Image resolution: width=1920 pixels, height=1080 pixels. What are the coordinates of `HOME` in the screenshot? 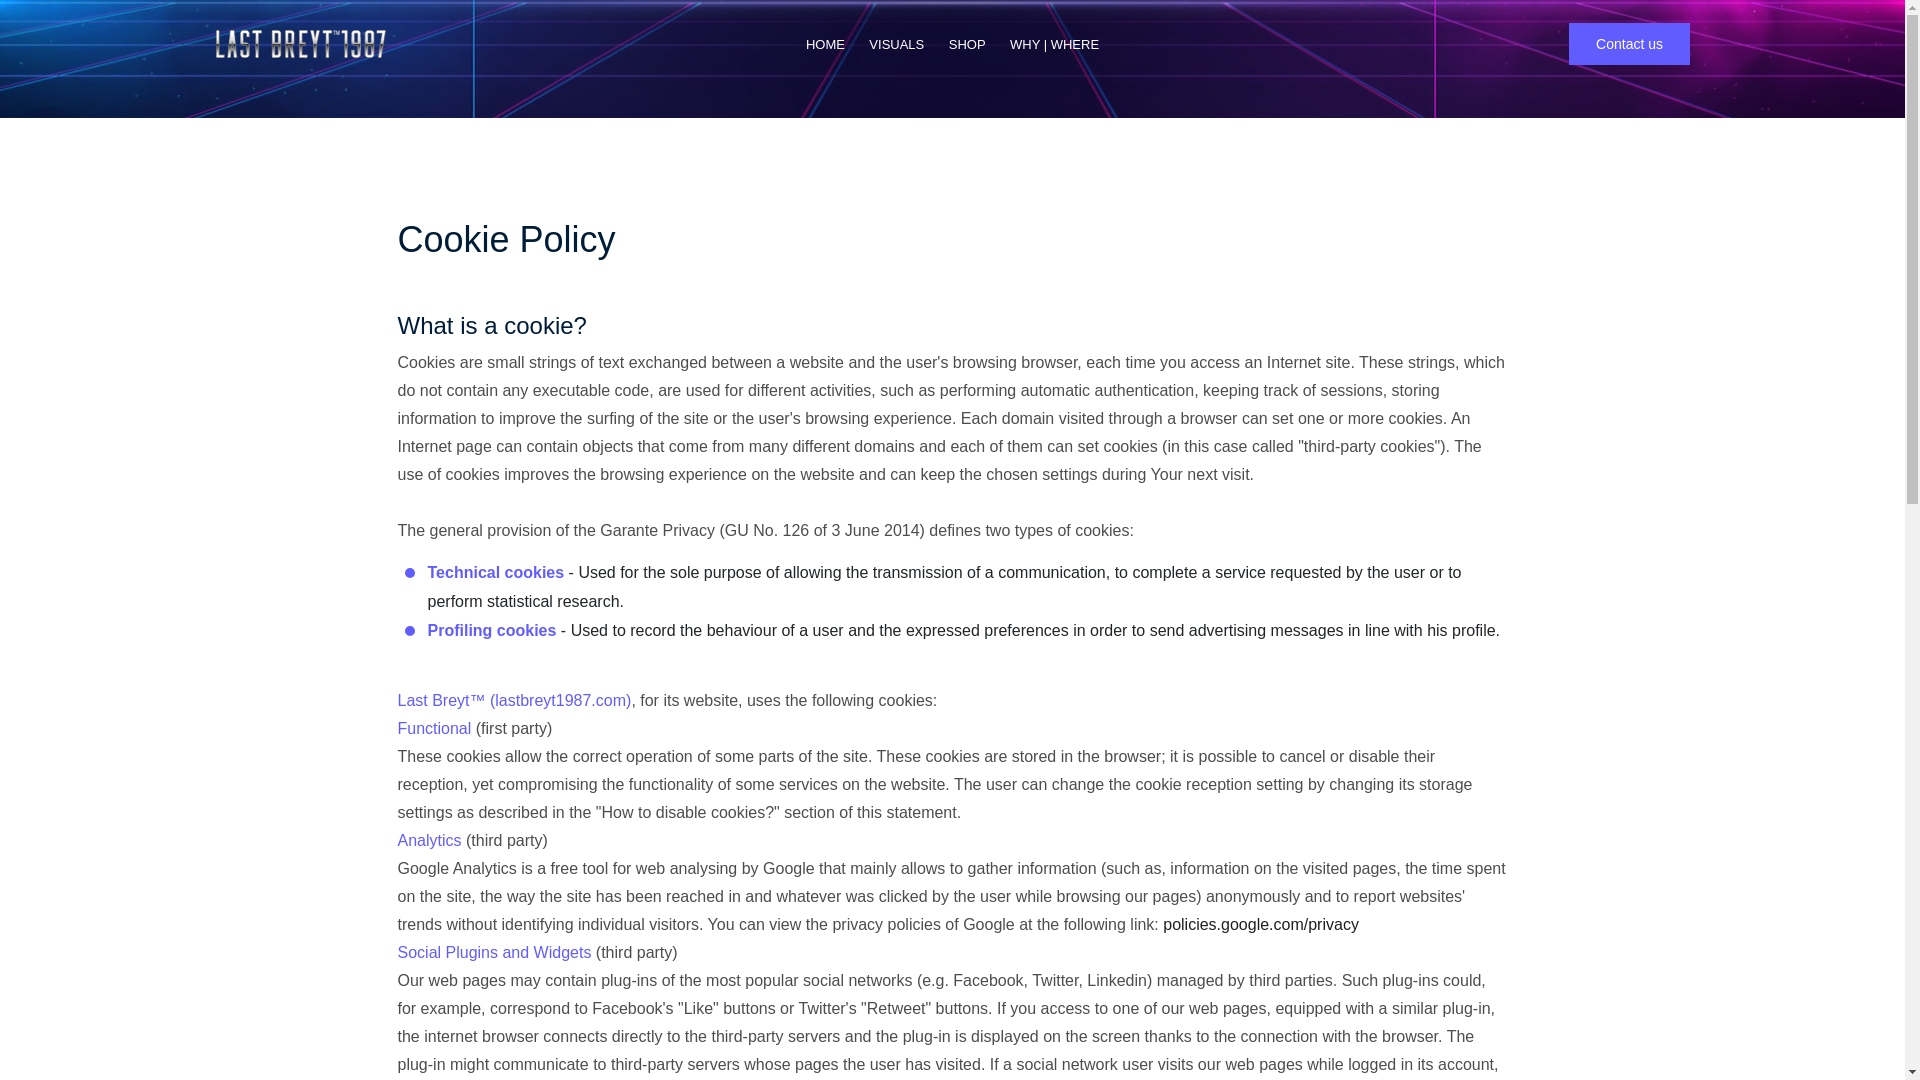 It's located at (825, 44).